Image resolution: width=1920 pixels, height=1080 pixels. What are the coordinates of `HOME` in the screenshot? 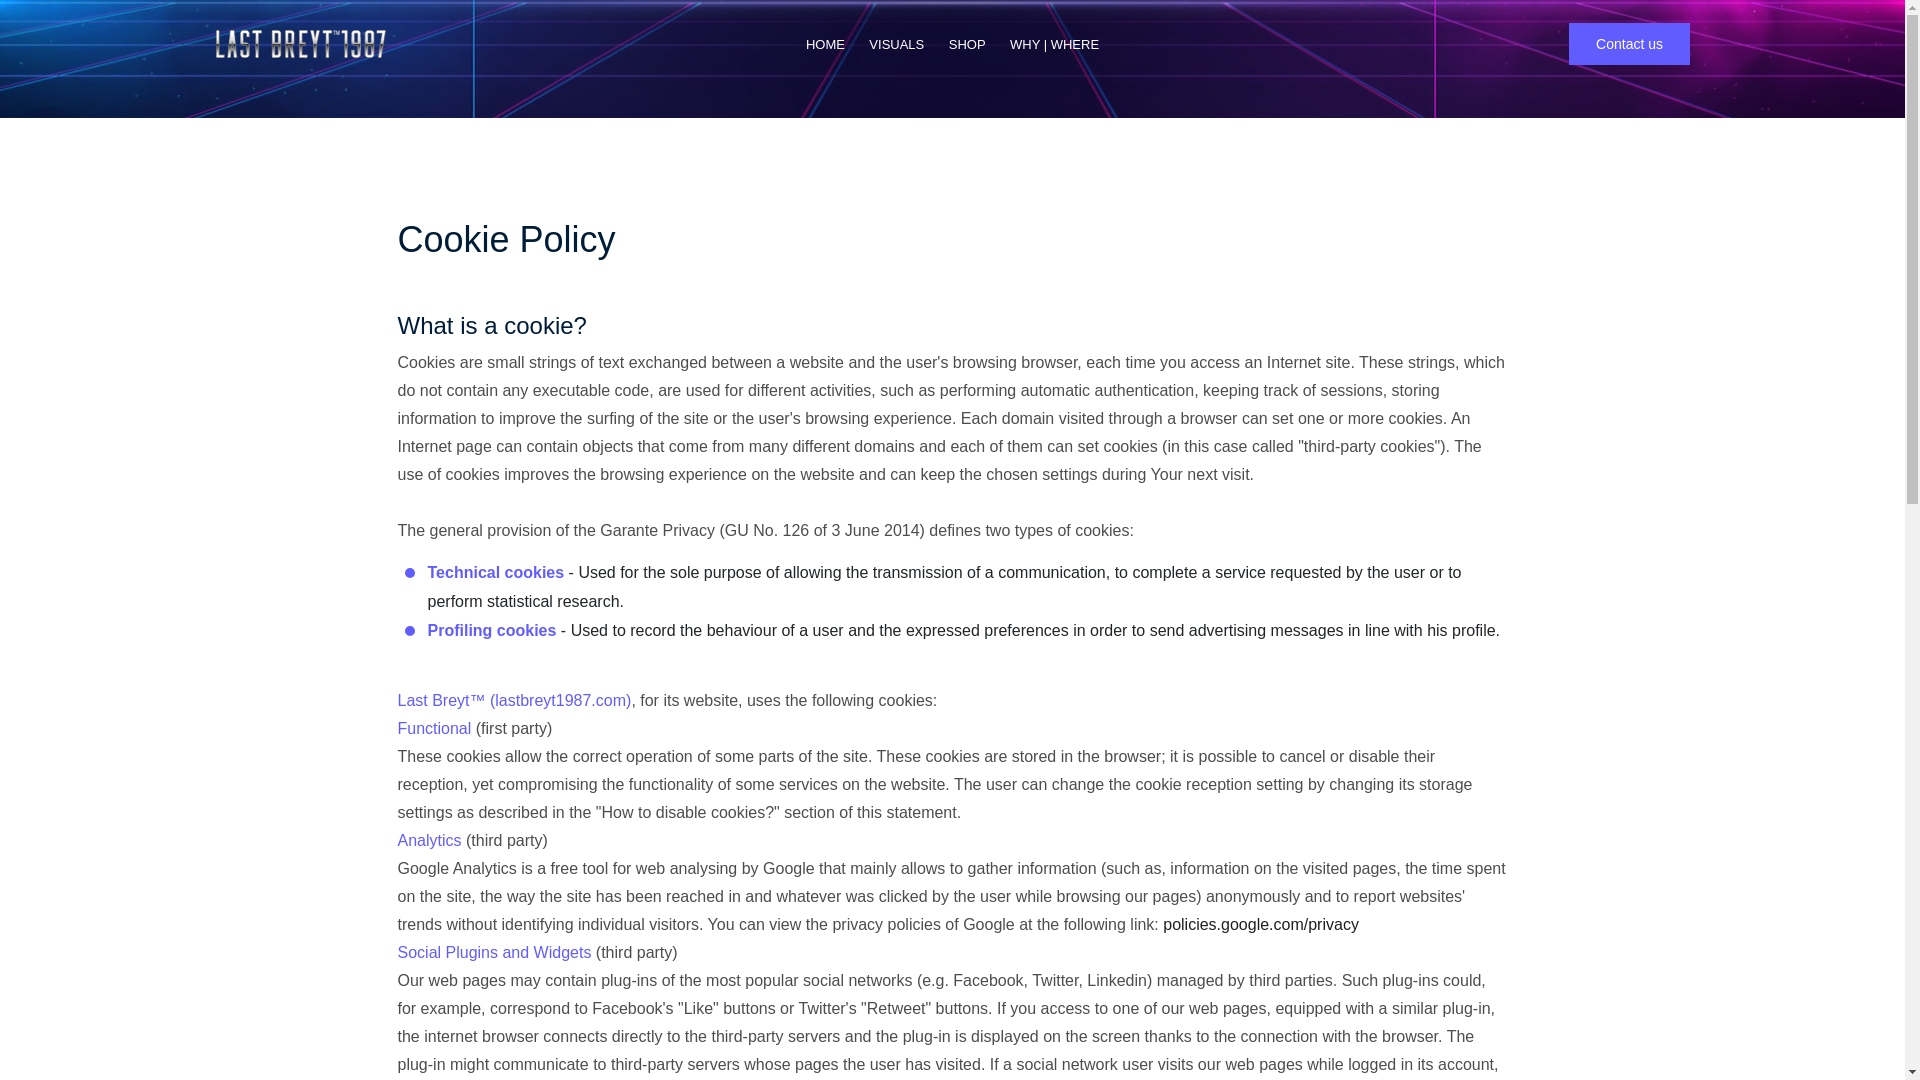 It's located at (825, 44).